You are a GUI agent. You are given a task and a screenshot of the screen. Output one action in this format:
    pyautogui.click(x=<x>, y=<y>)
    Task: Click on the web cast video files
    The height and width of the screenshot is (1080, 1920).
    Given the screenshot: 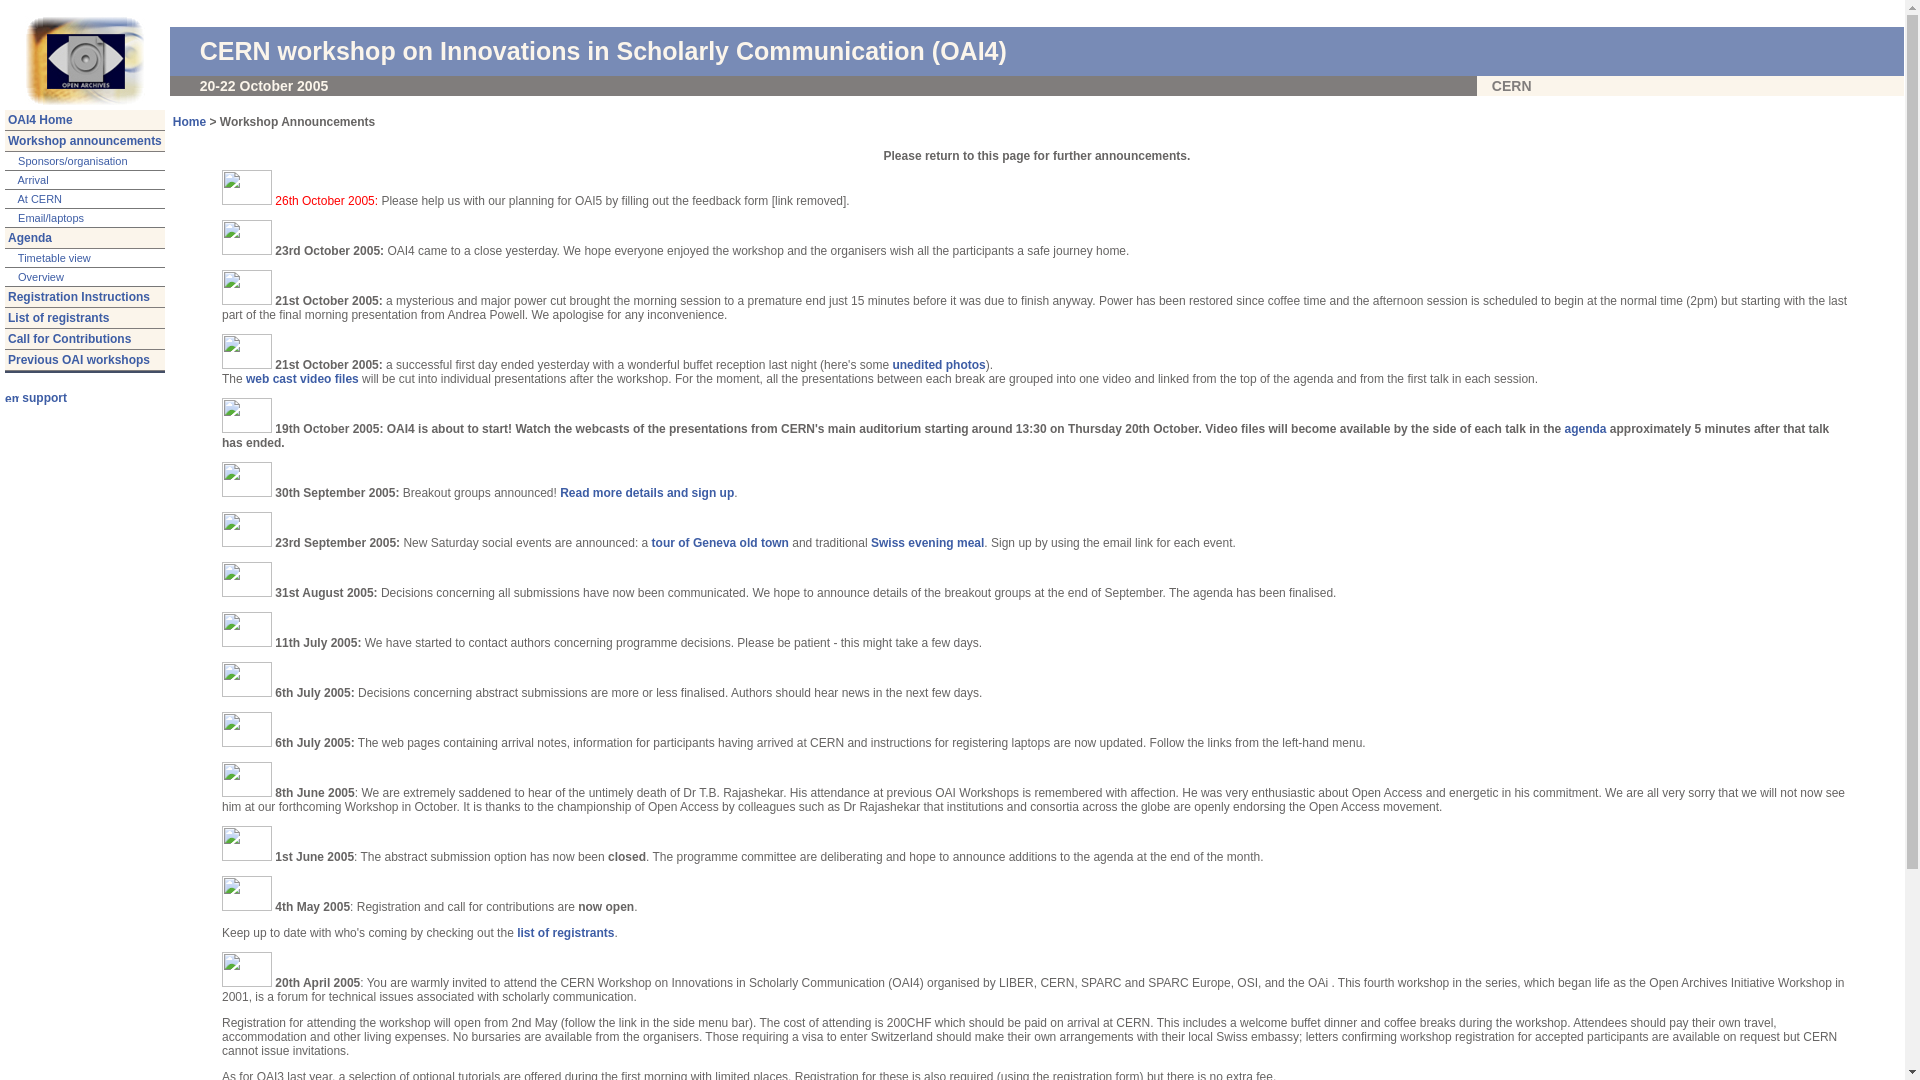 What is the action you would take?
    pyautogui.click(x=302, y=379)
    